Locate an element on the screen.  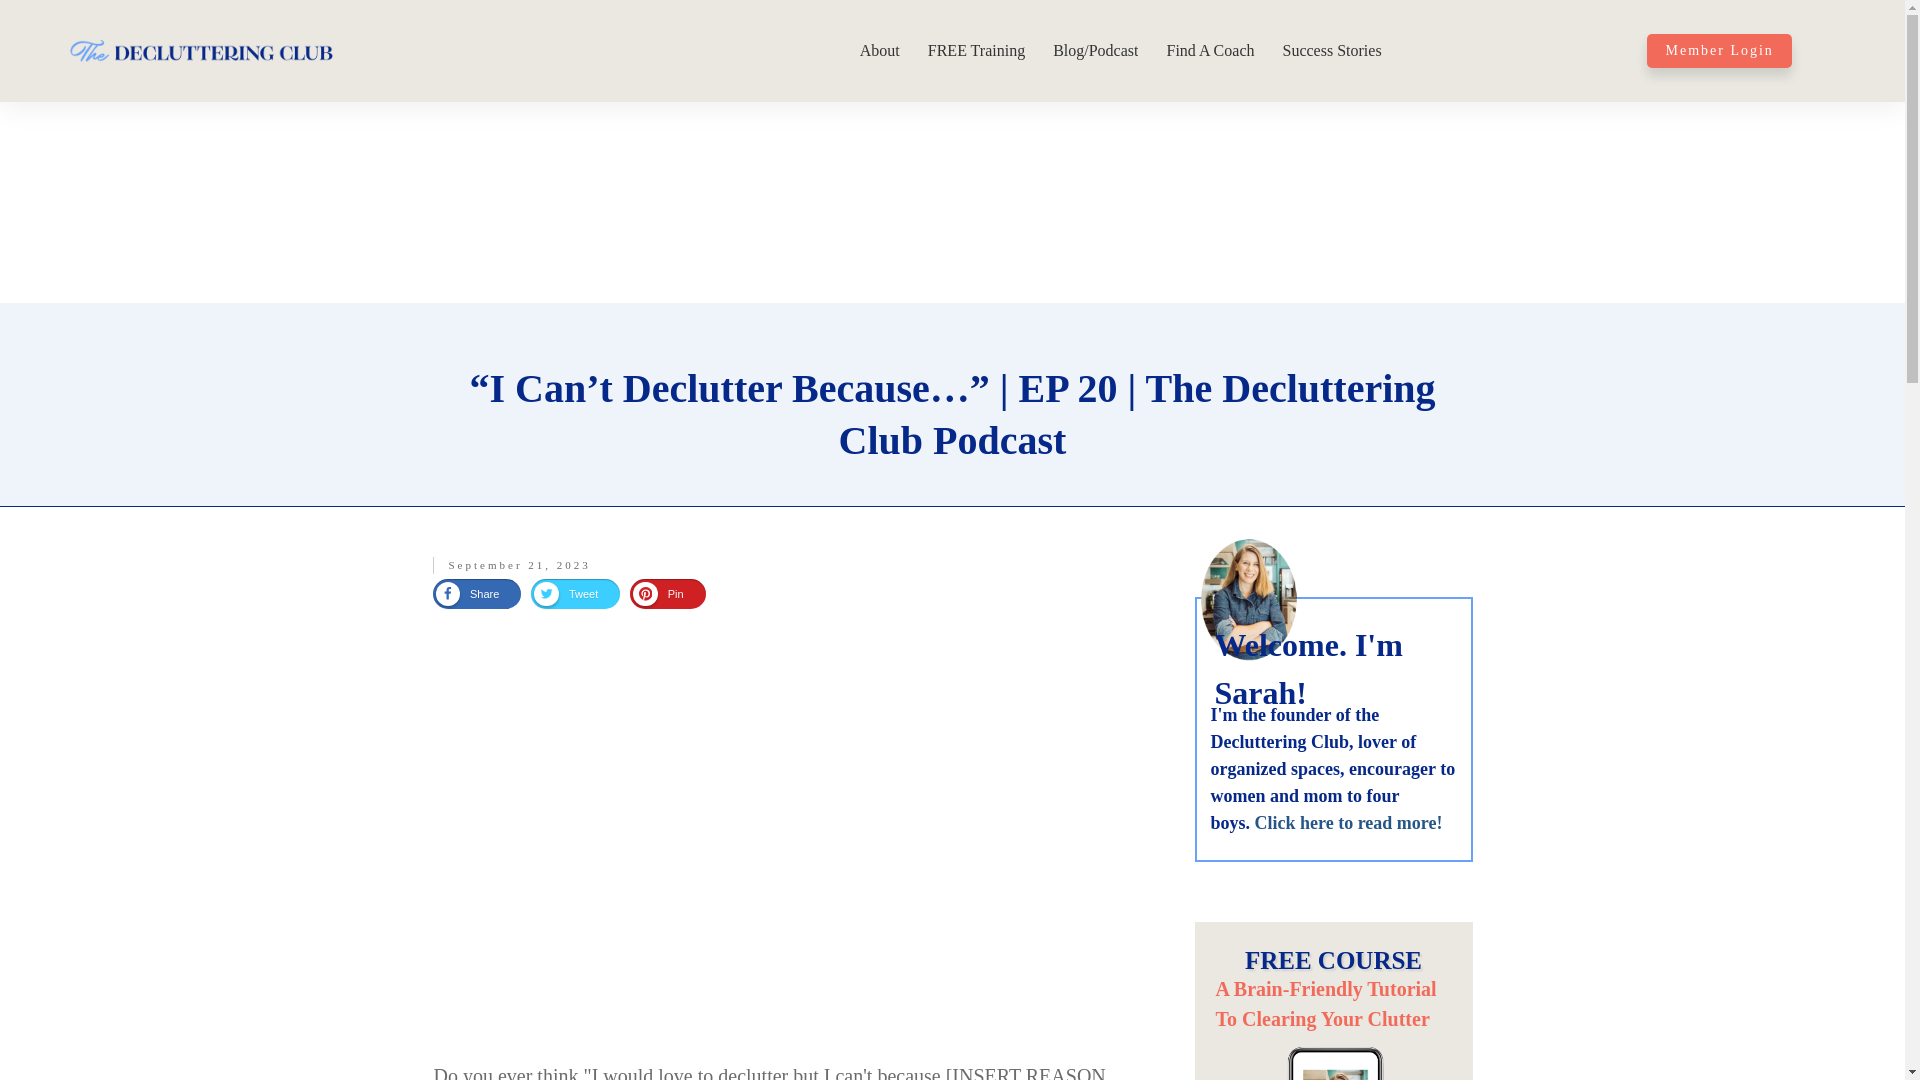
SAFE-Method-1 is located at coordinates (1332, 1059).